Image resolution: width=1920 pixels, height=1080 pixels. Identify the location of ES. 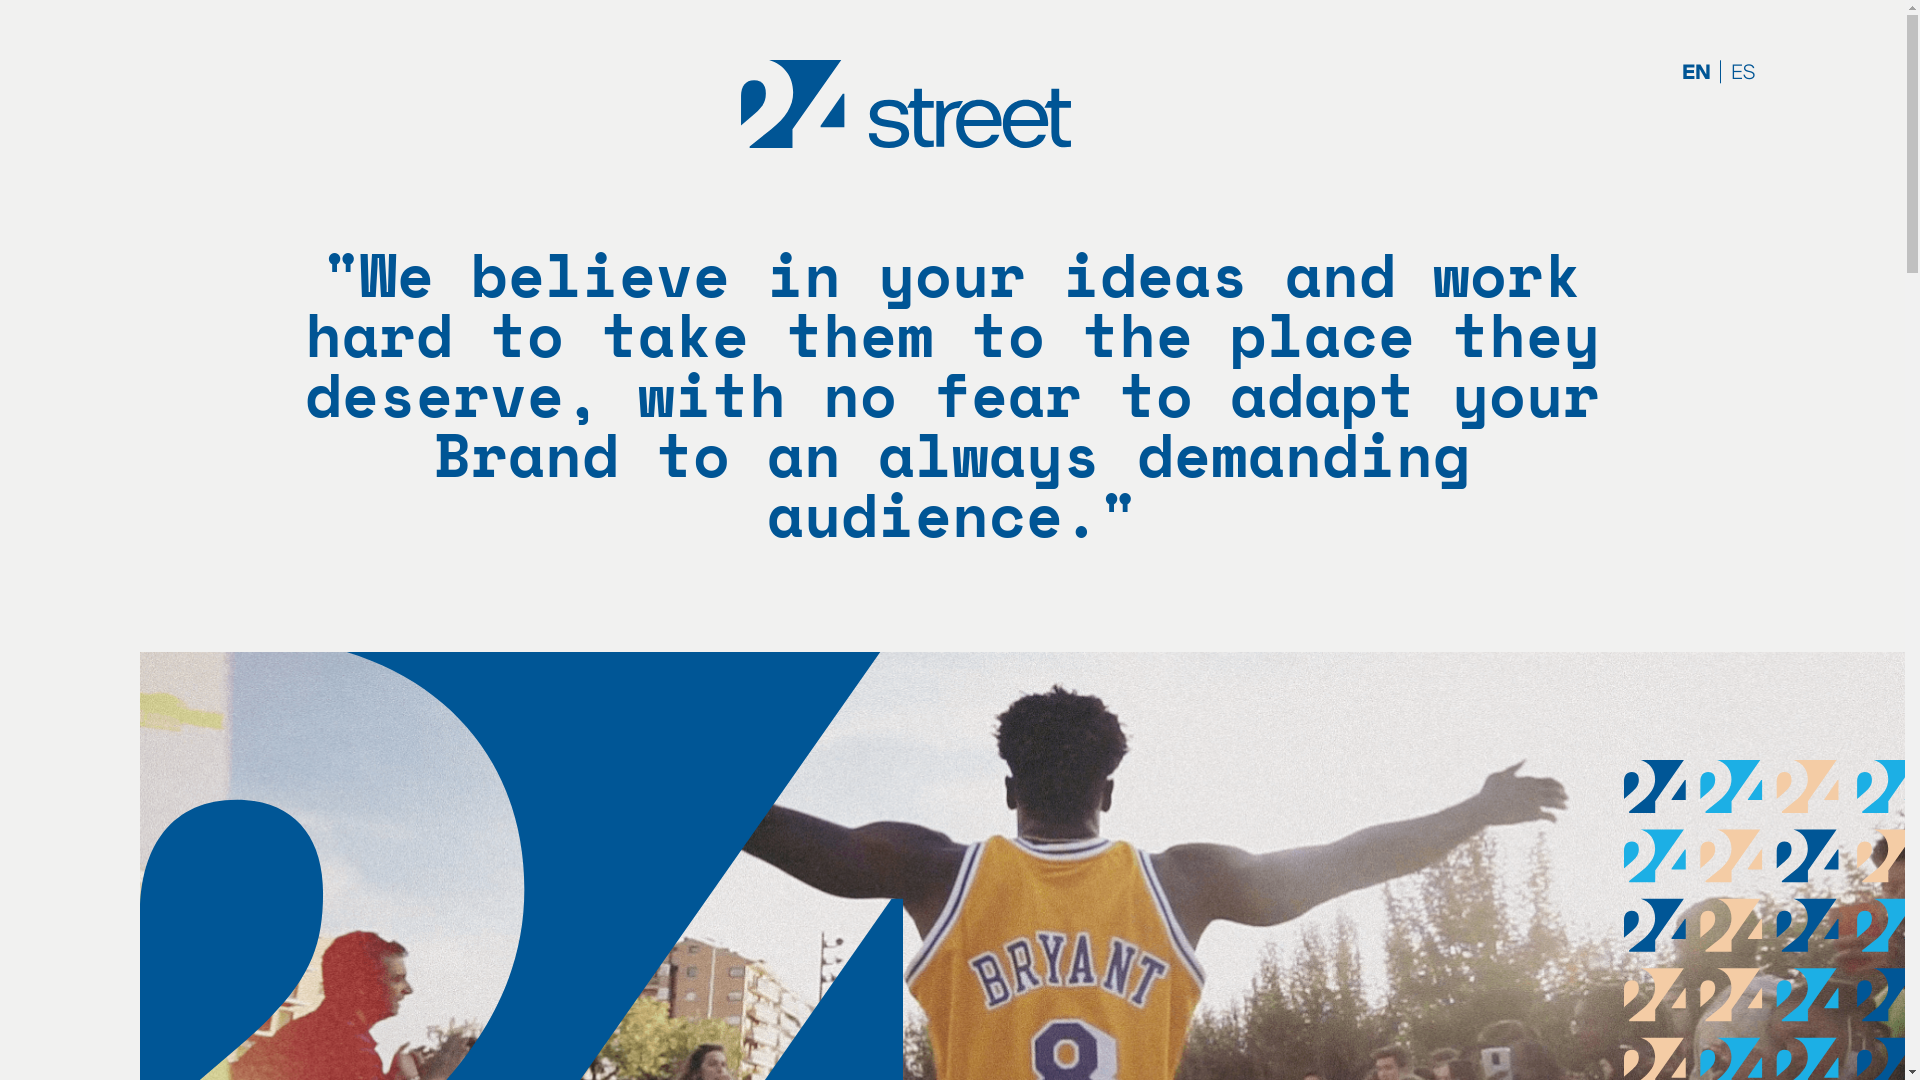
(1743, 72).